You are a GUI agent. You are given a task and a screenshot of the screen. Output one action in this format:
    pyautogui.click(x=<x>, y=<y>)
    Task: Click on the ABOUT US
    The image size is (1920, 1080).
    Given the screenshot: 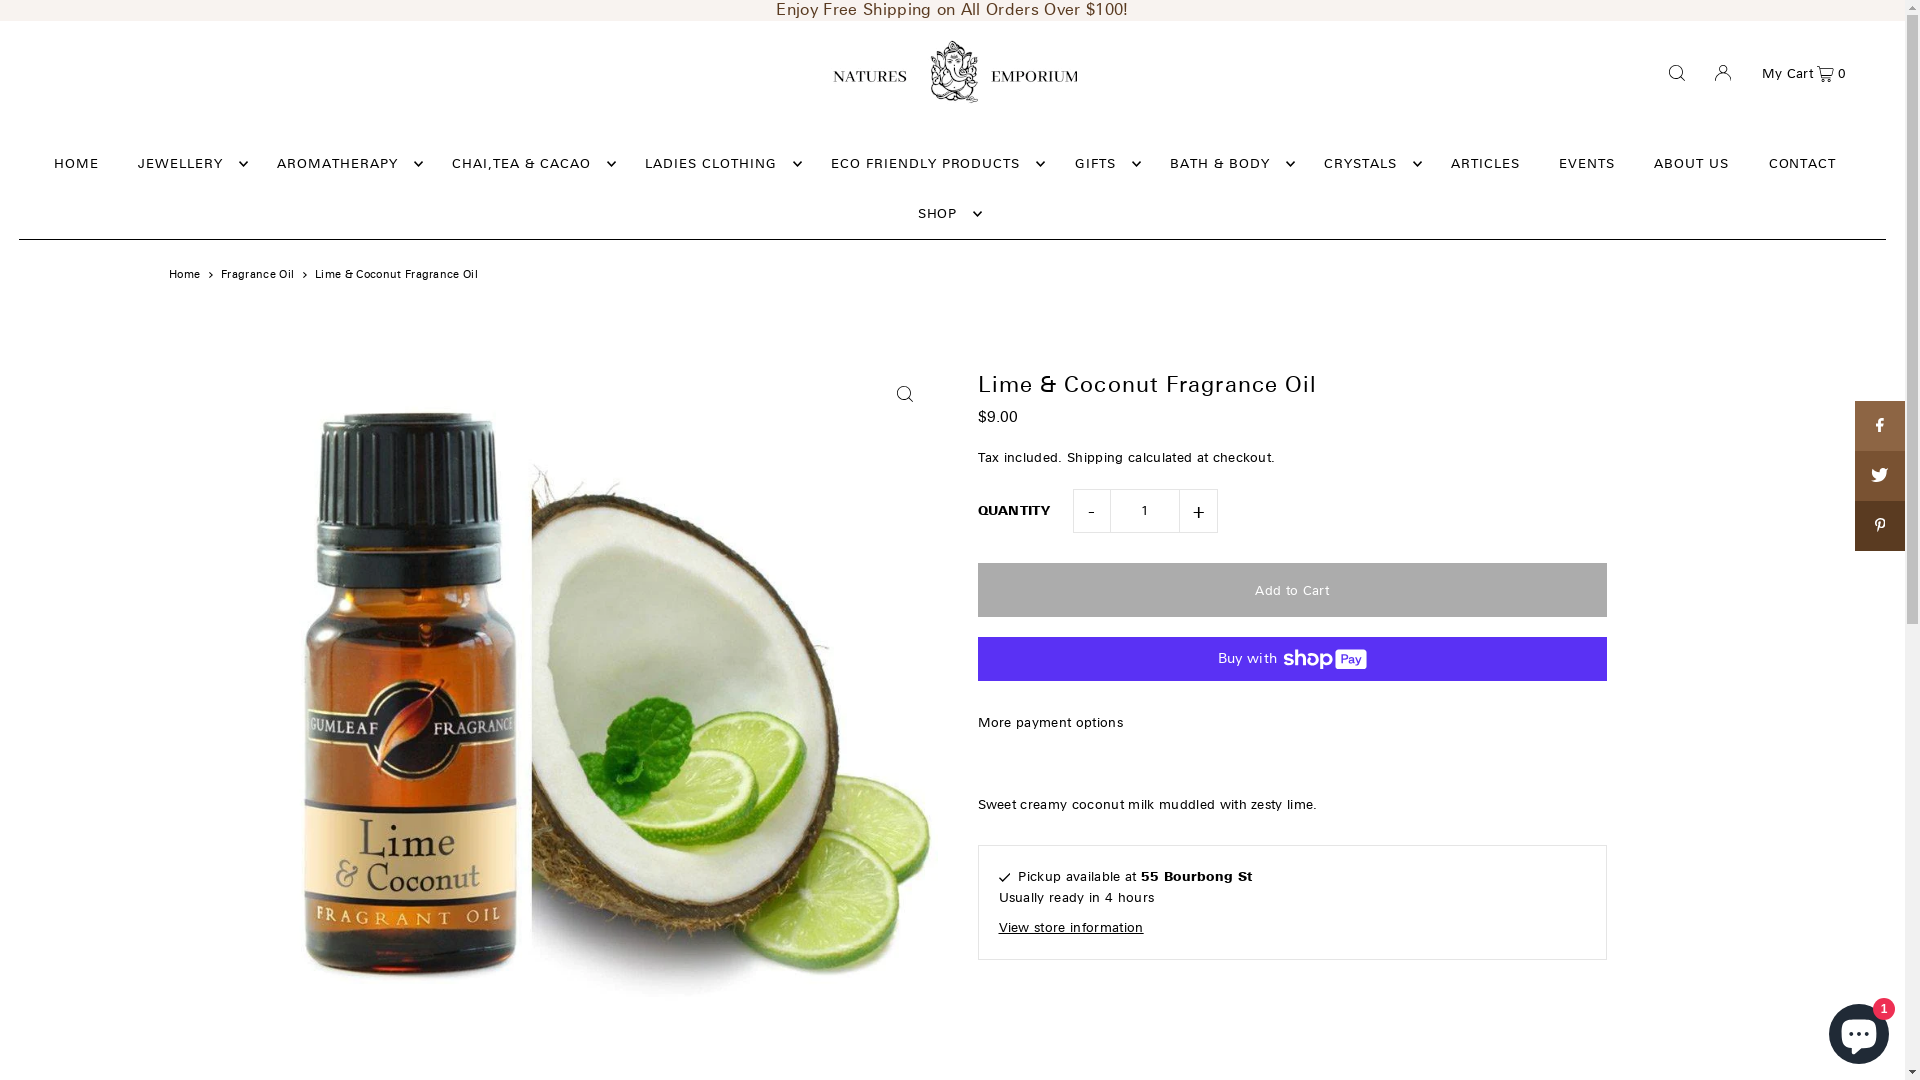 What is the action you would take?
    pyautogui.click(x=1692, y=164)
    